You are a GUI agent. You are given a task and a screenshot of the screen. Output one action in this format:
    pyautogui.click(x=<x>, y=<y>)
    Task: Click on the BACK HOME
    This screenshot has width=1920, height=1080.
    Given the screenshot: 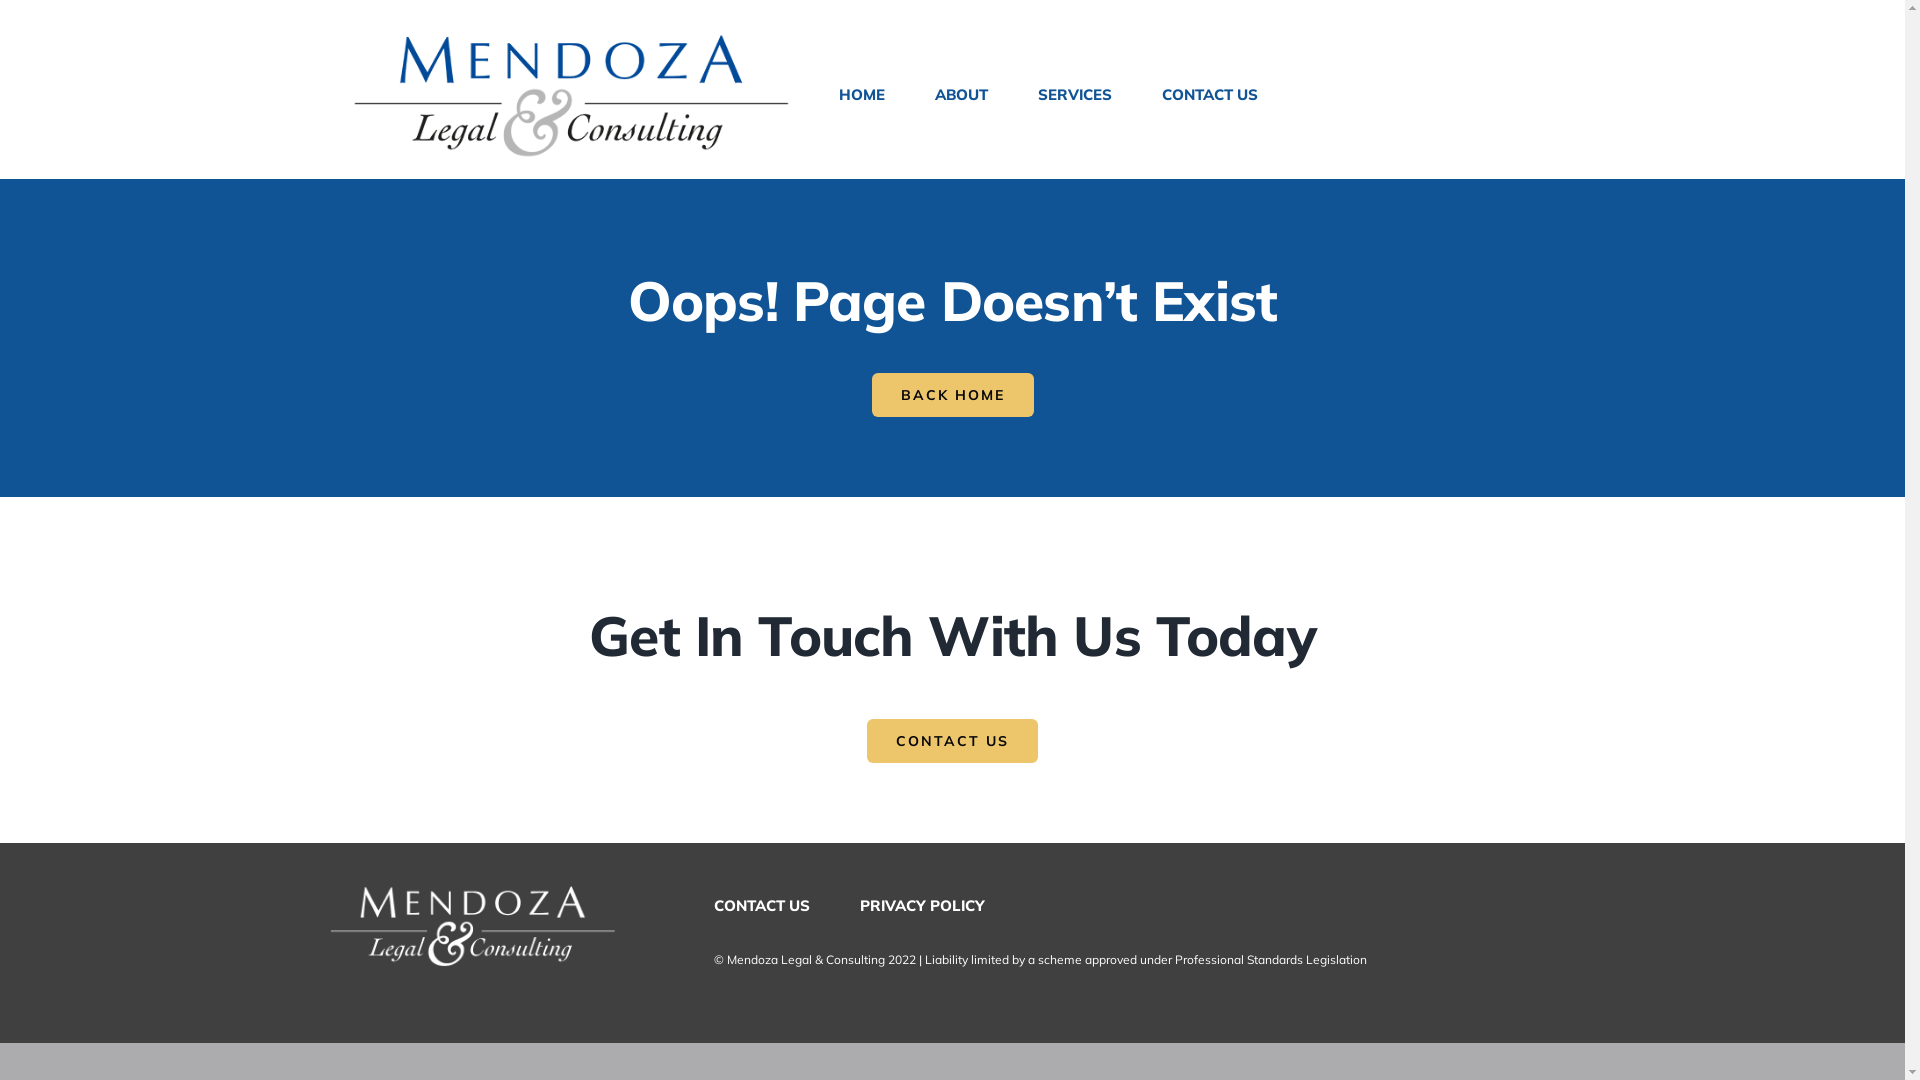 What is the action you would take?
    pyautogui.click(x=953, y=395)
    